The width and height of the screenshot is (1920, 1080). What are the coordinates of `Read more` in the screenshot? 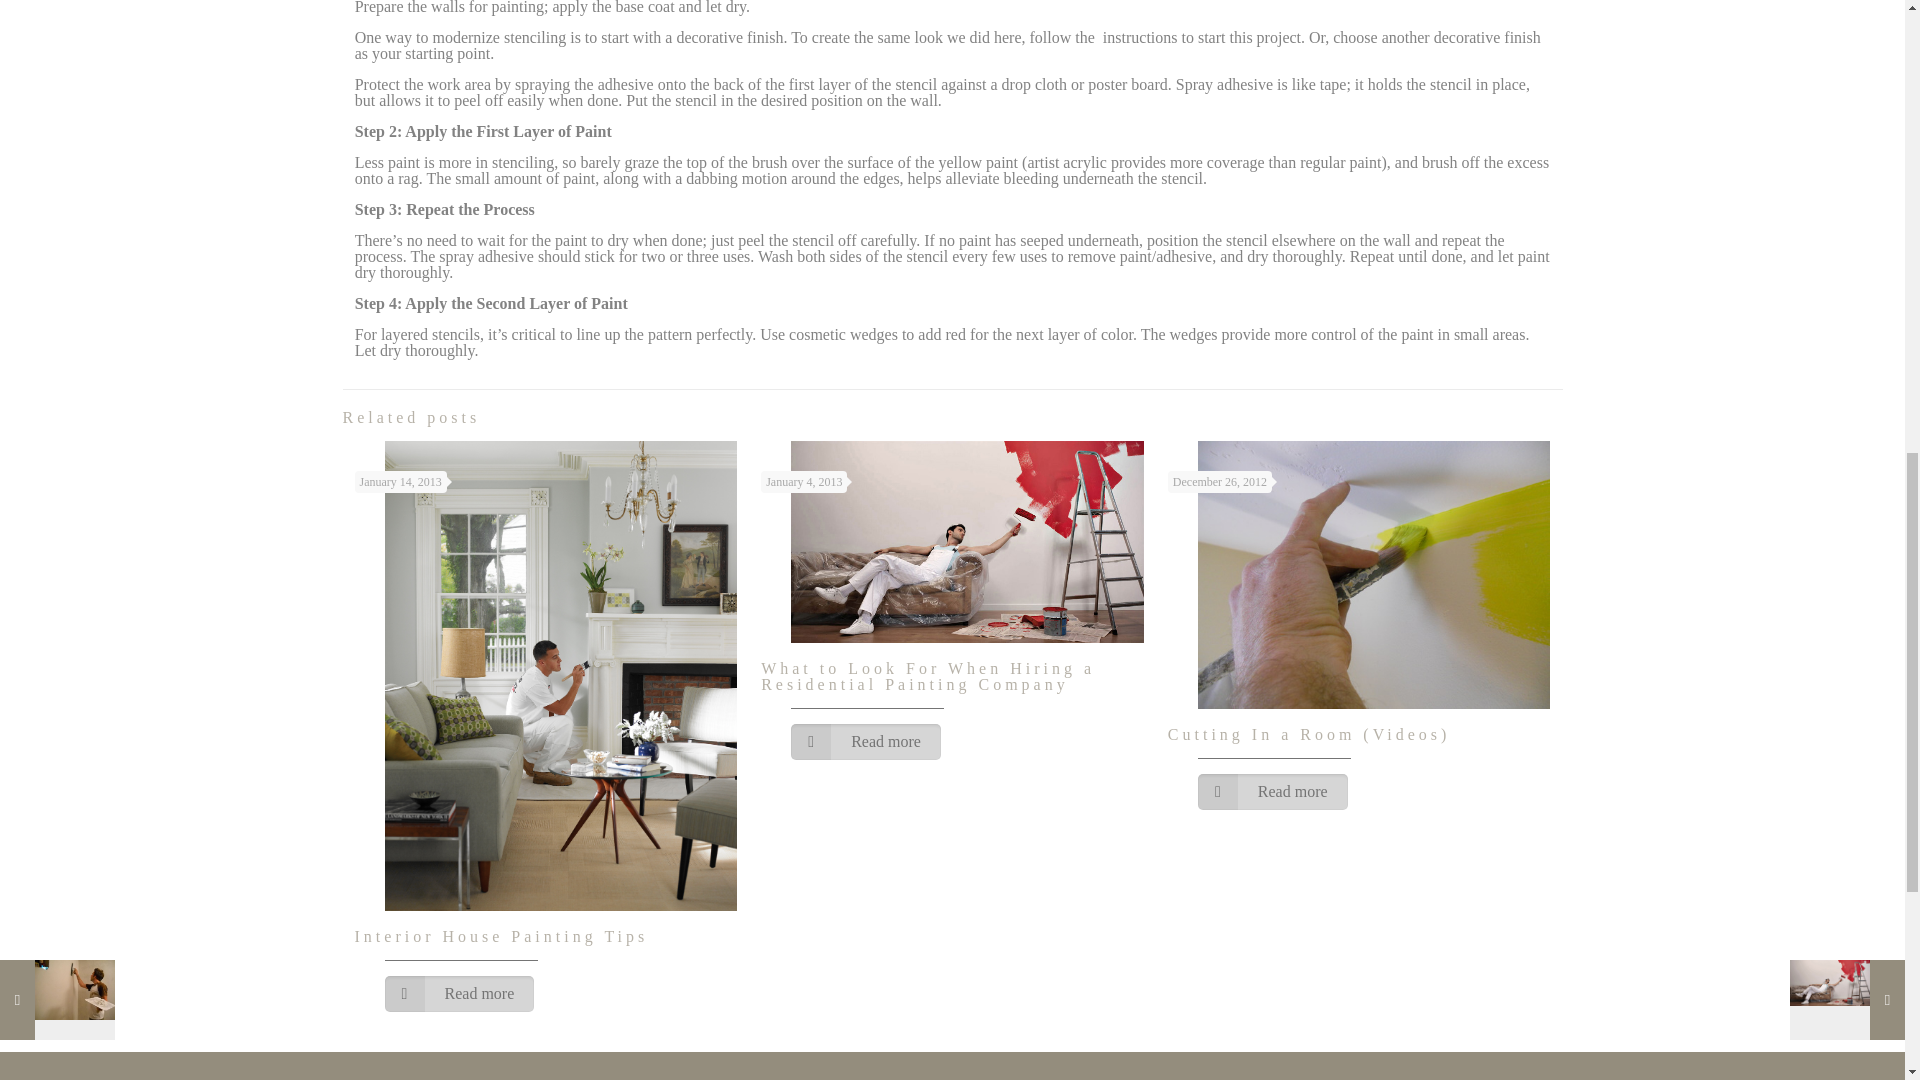 It's located at (866, 742).